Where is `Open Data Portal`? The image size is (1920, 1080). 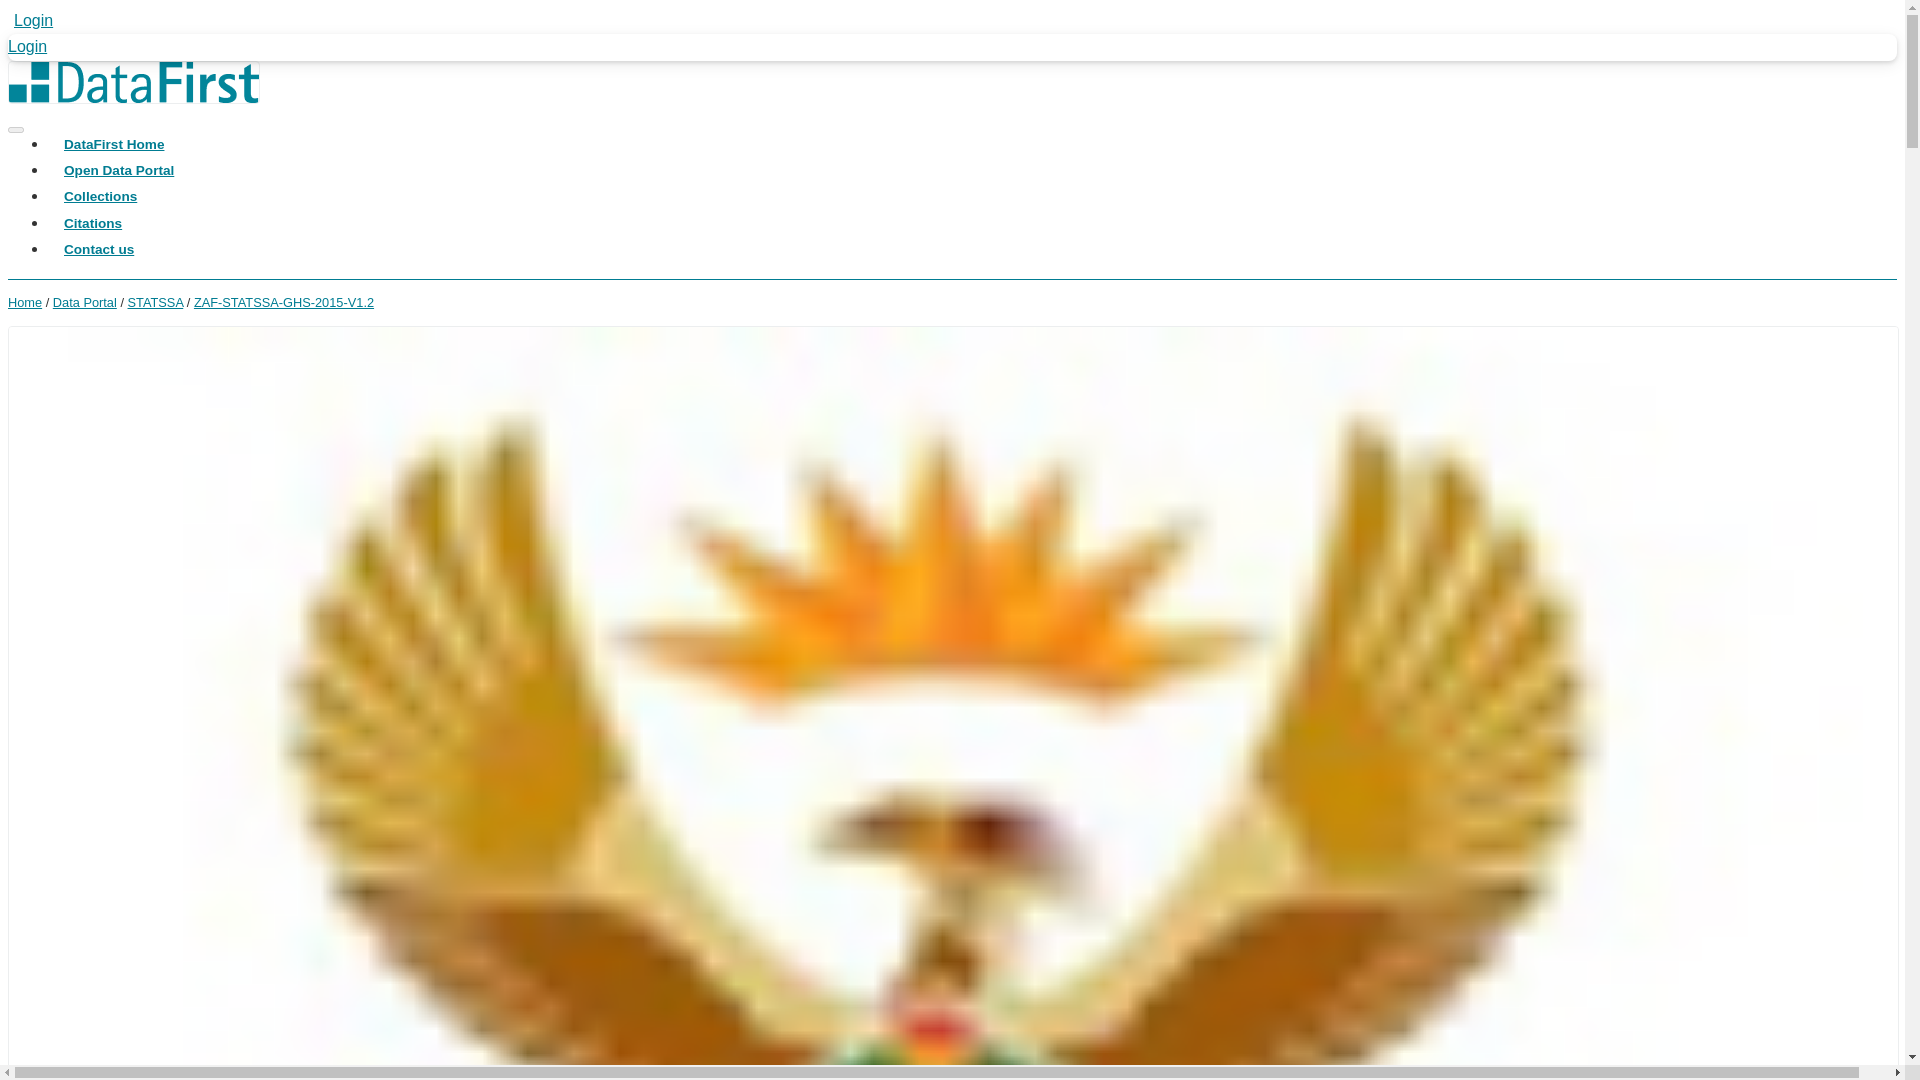 Open Data Portal is located at coordinates (118, 162).